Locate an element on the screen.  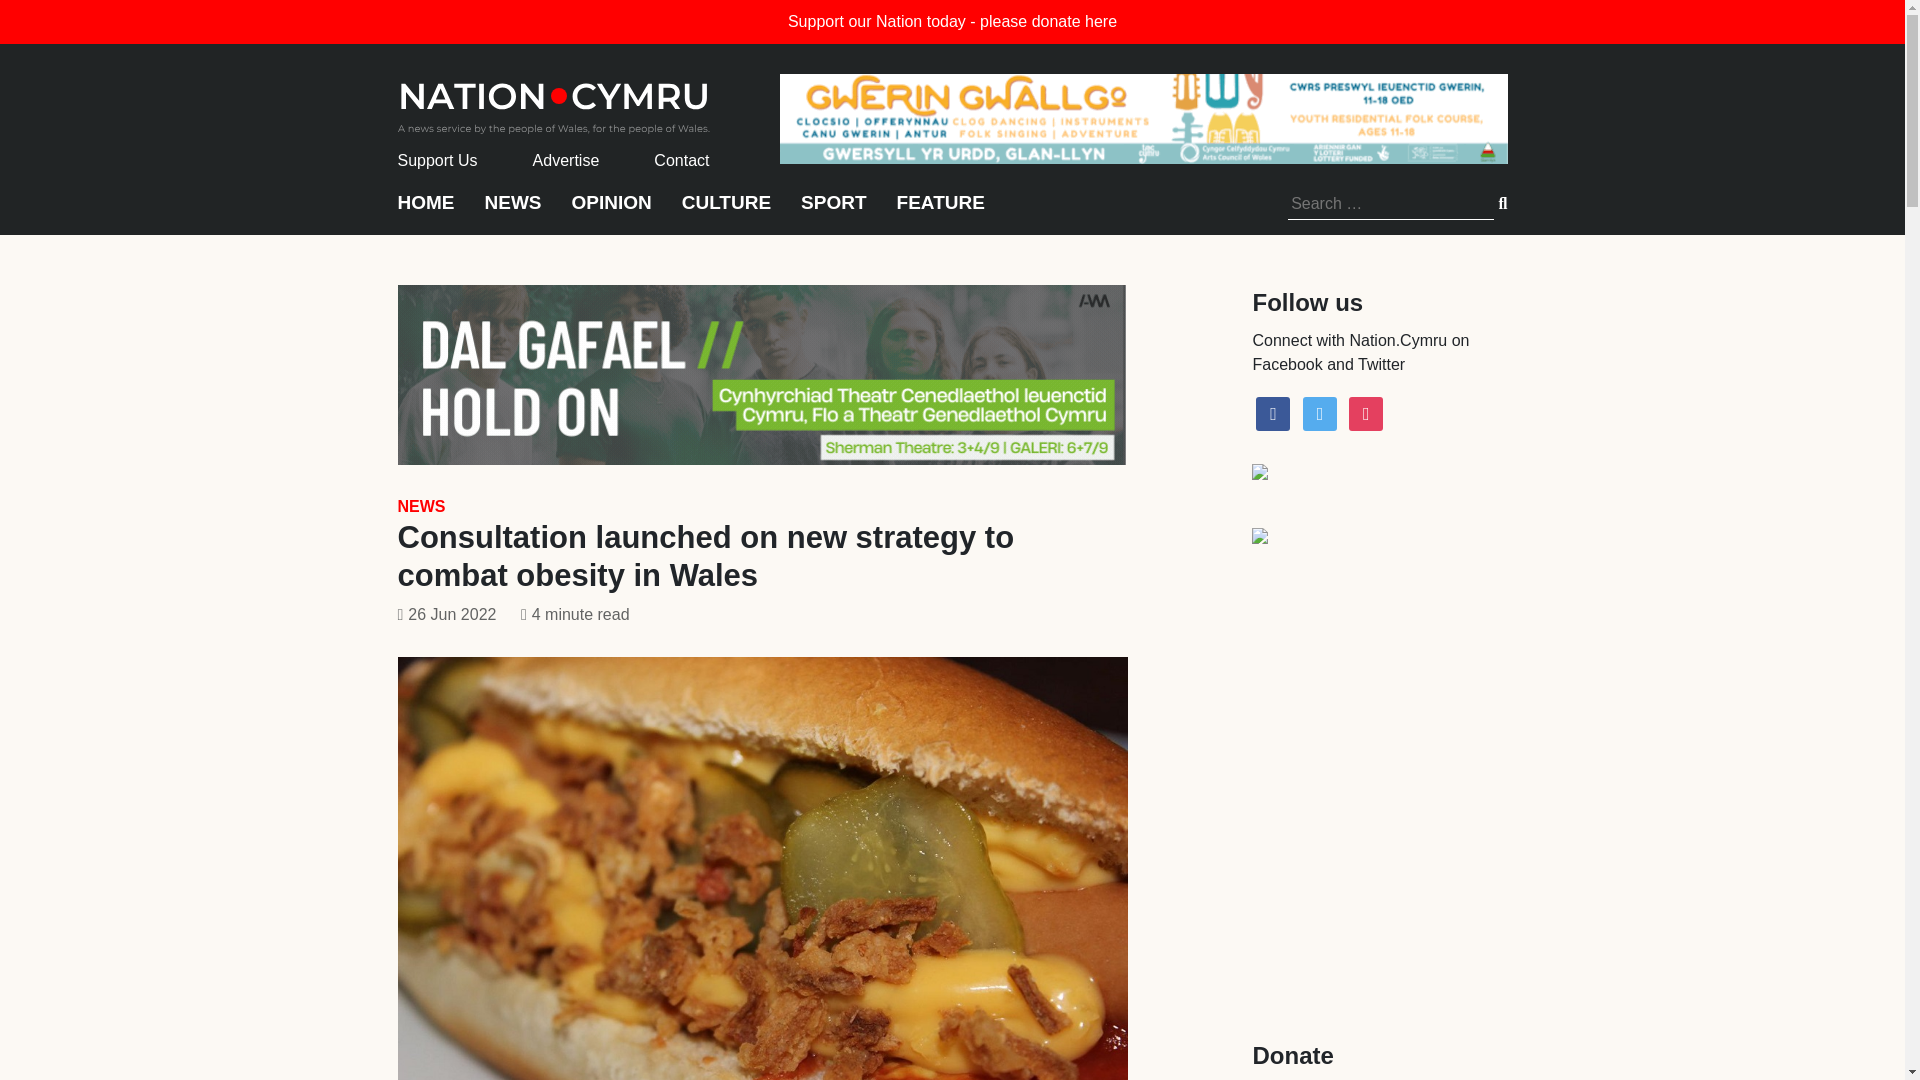
NEWS is located at coordinates (512, 212).